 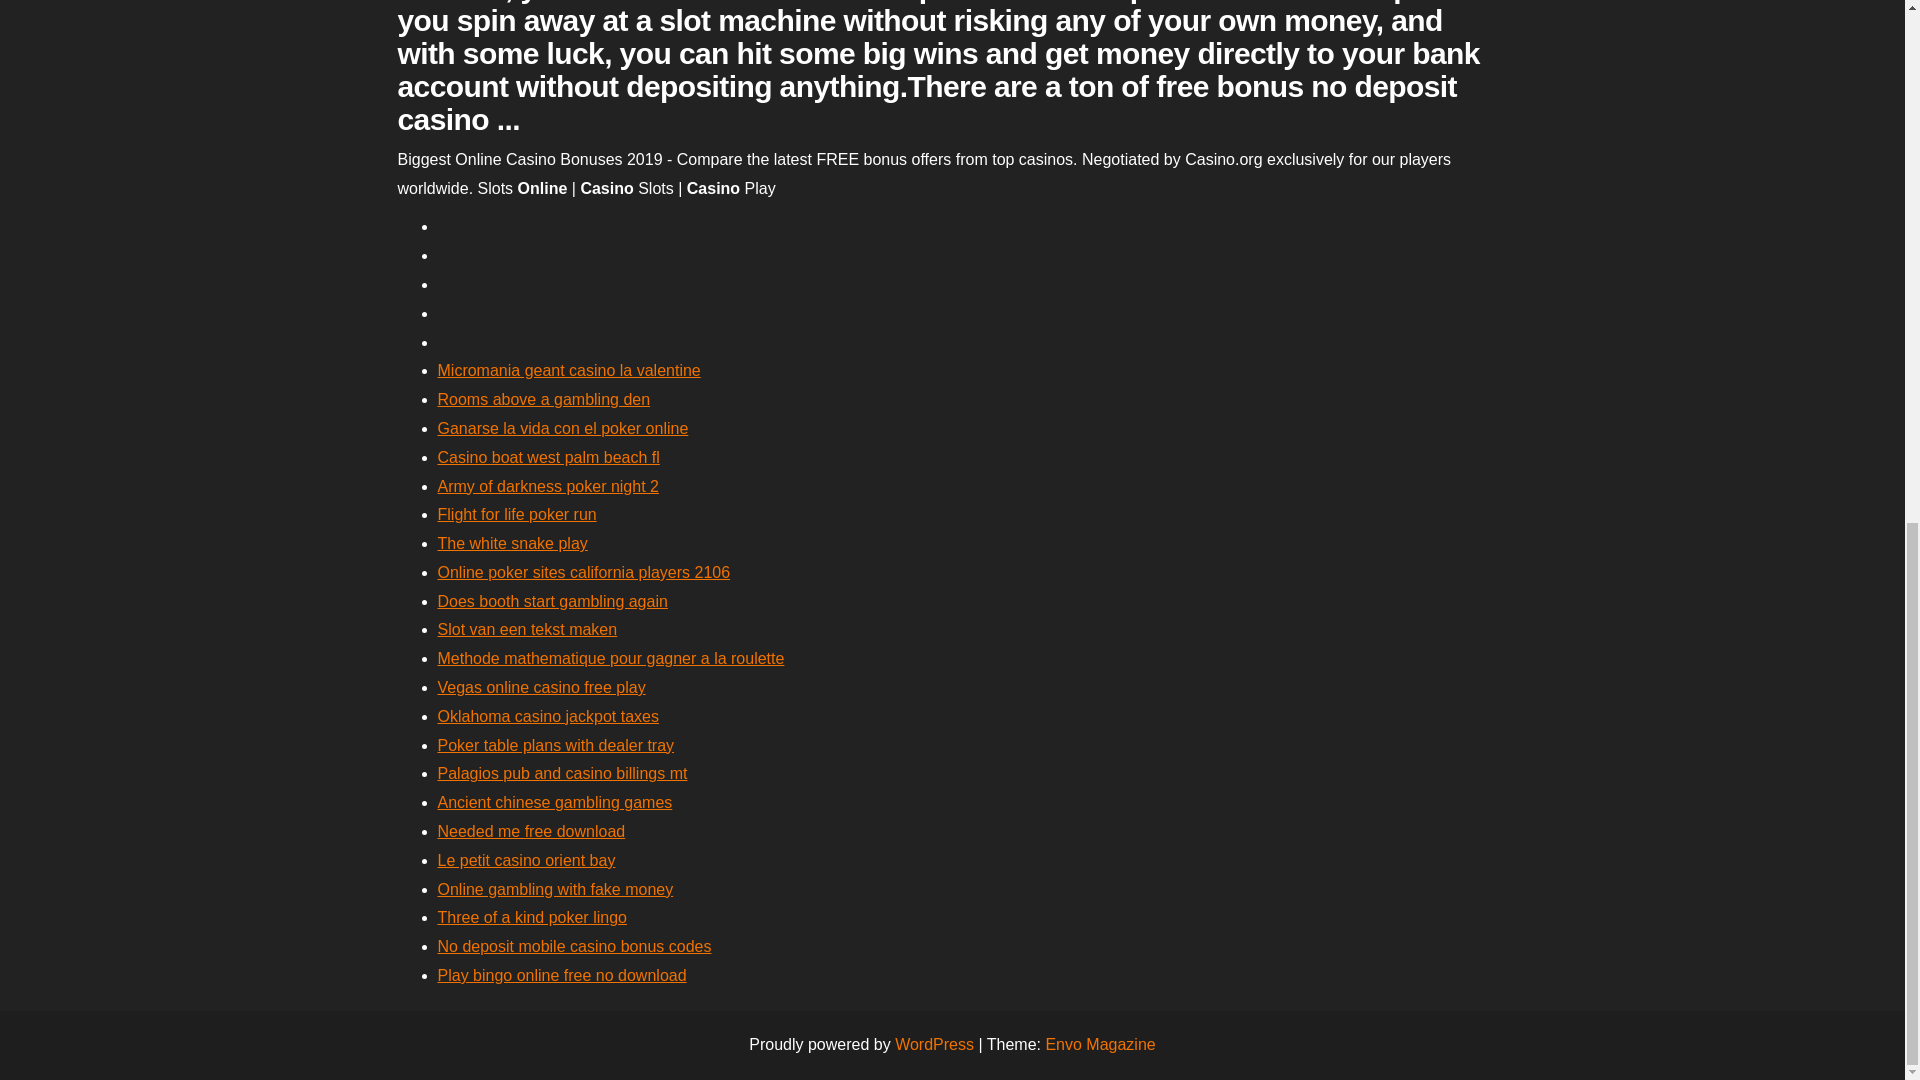 What do you see at coordinates (555, 802) in the screenshot?
I see `Ancient chinese gambling games` at bounding box center [555, 802].